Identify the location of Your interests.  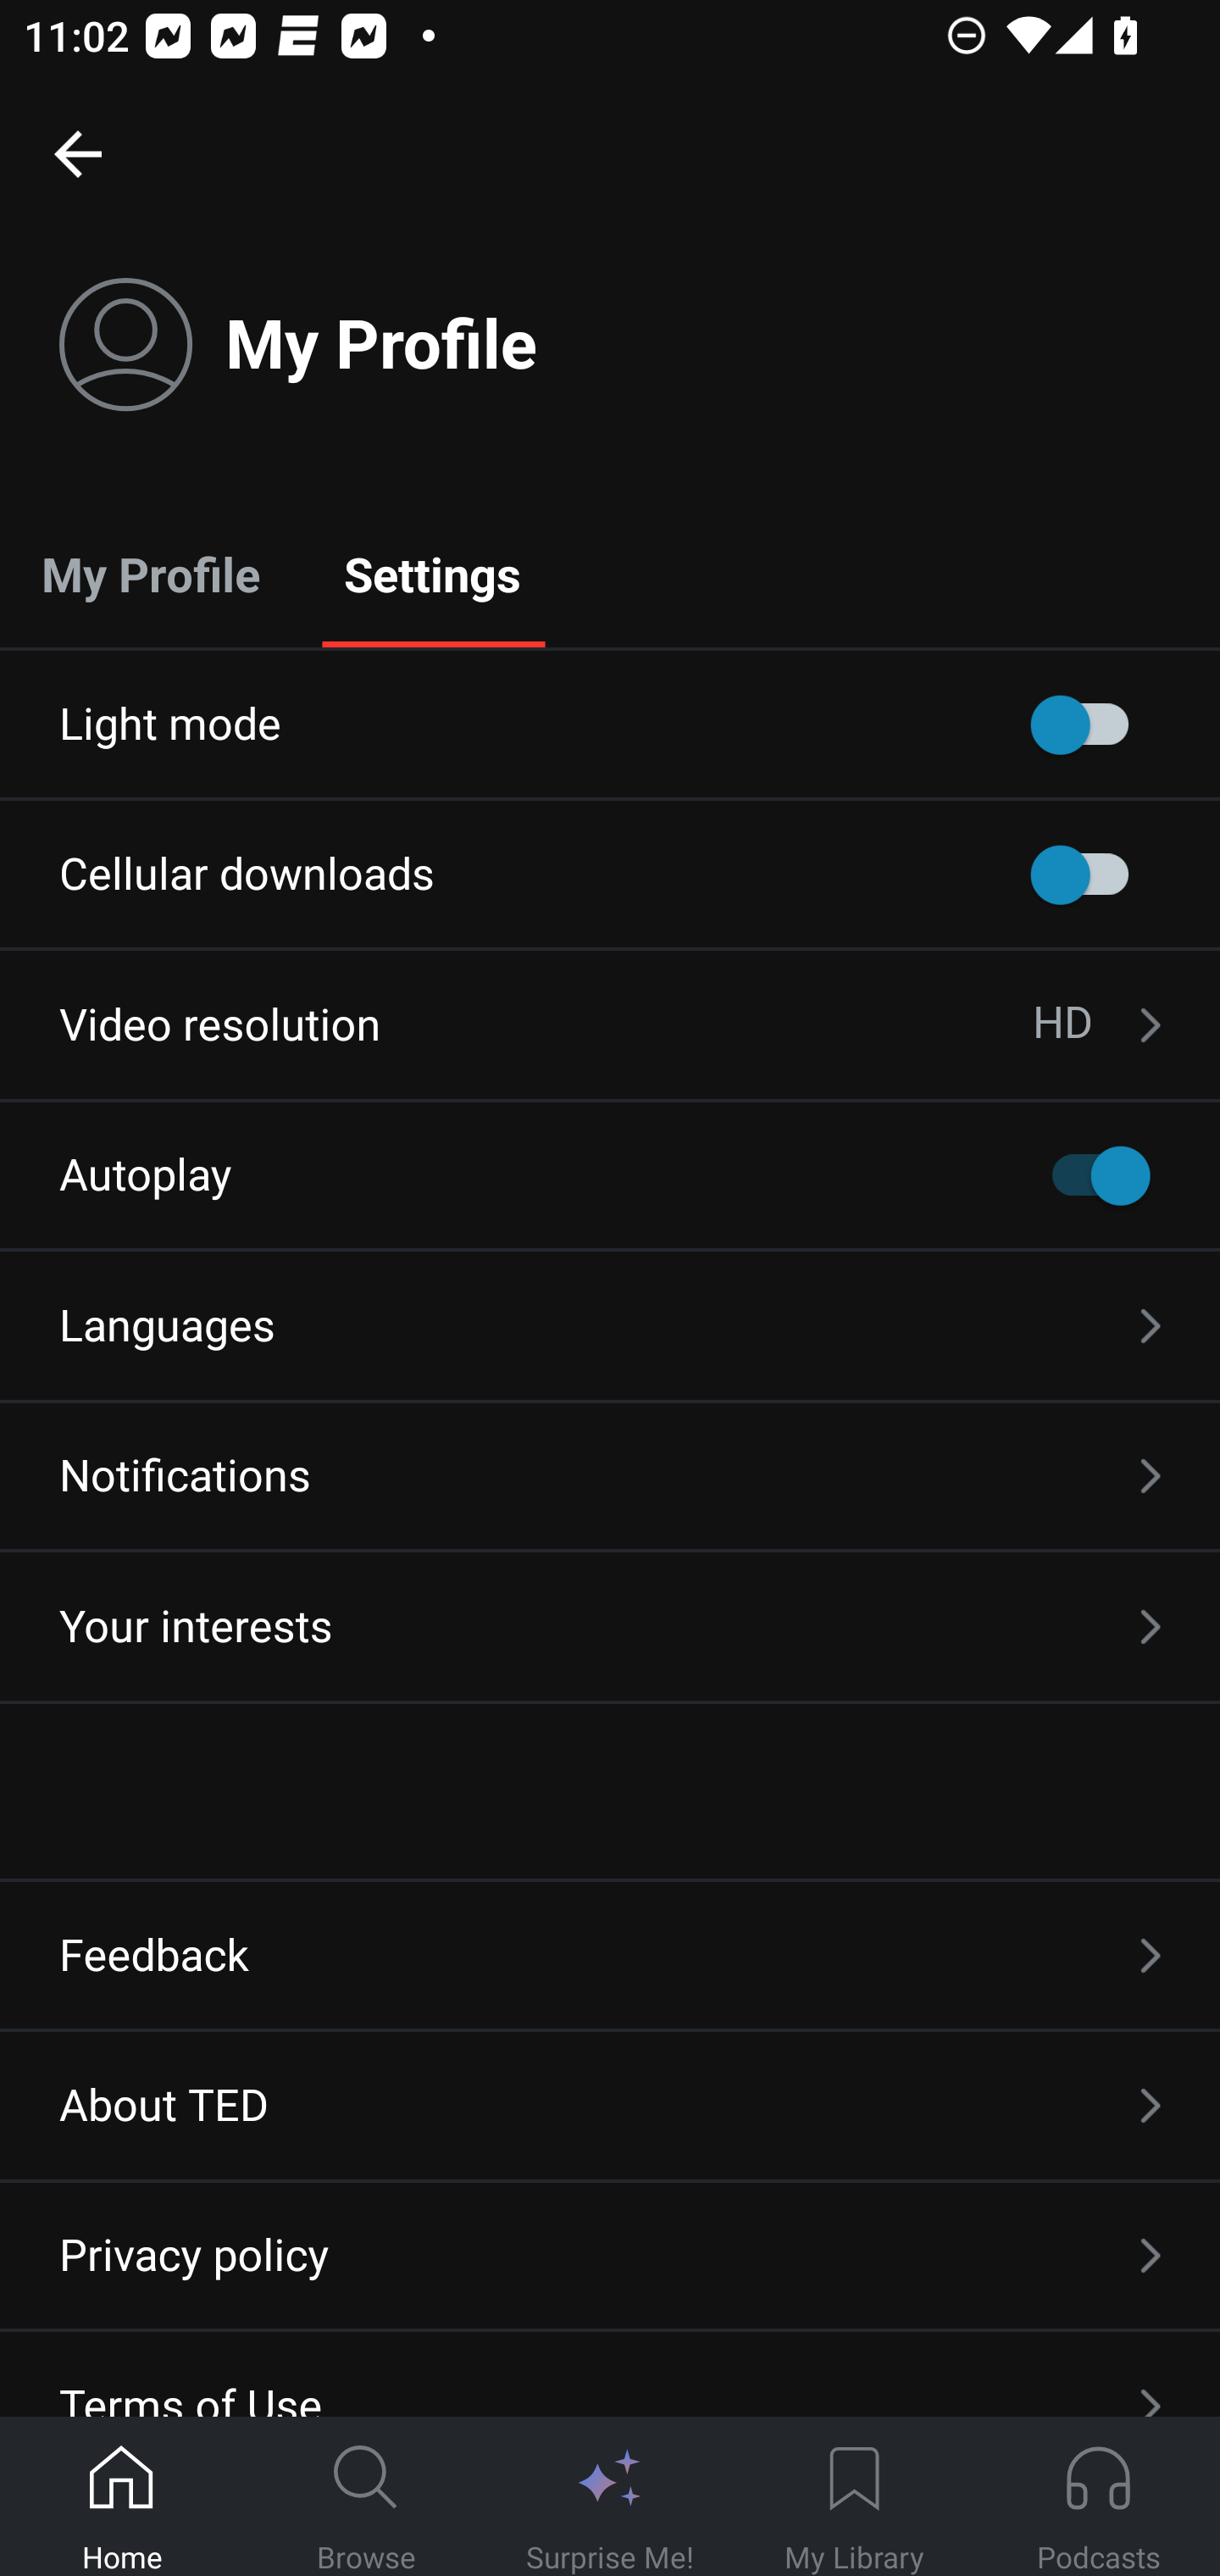
(610, 1627).